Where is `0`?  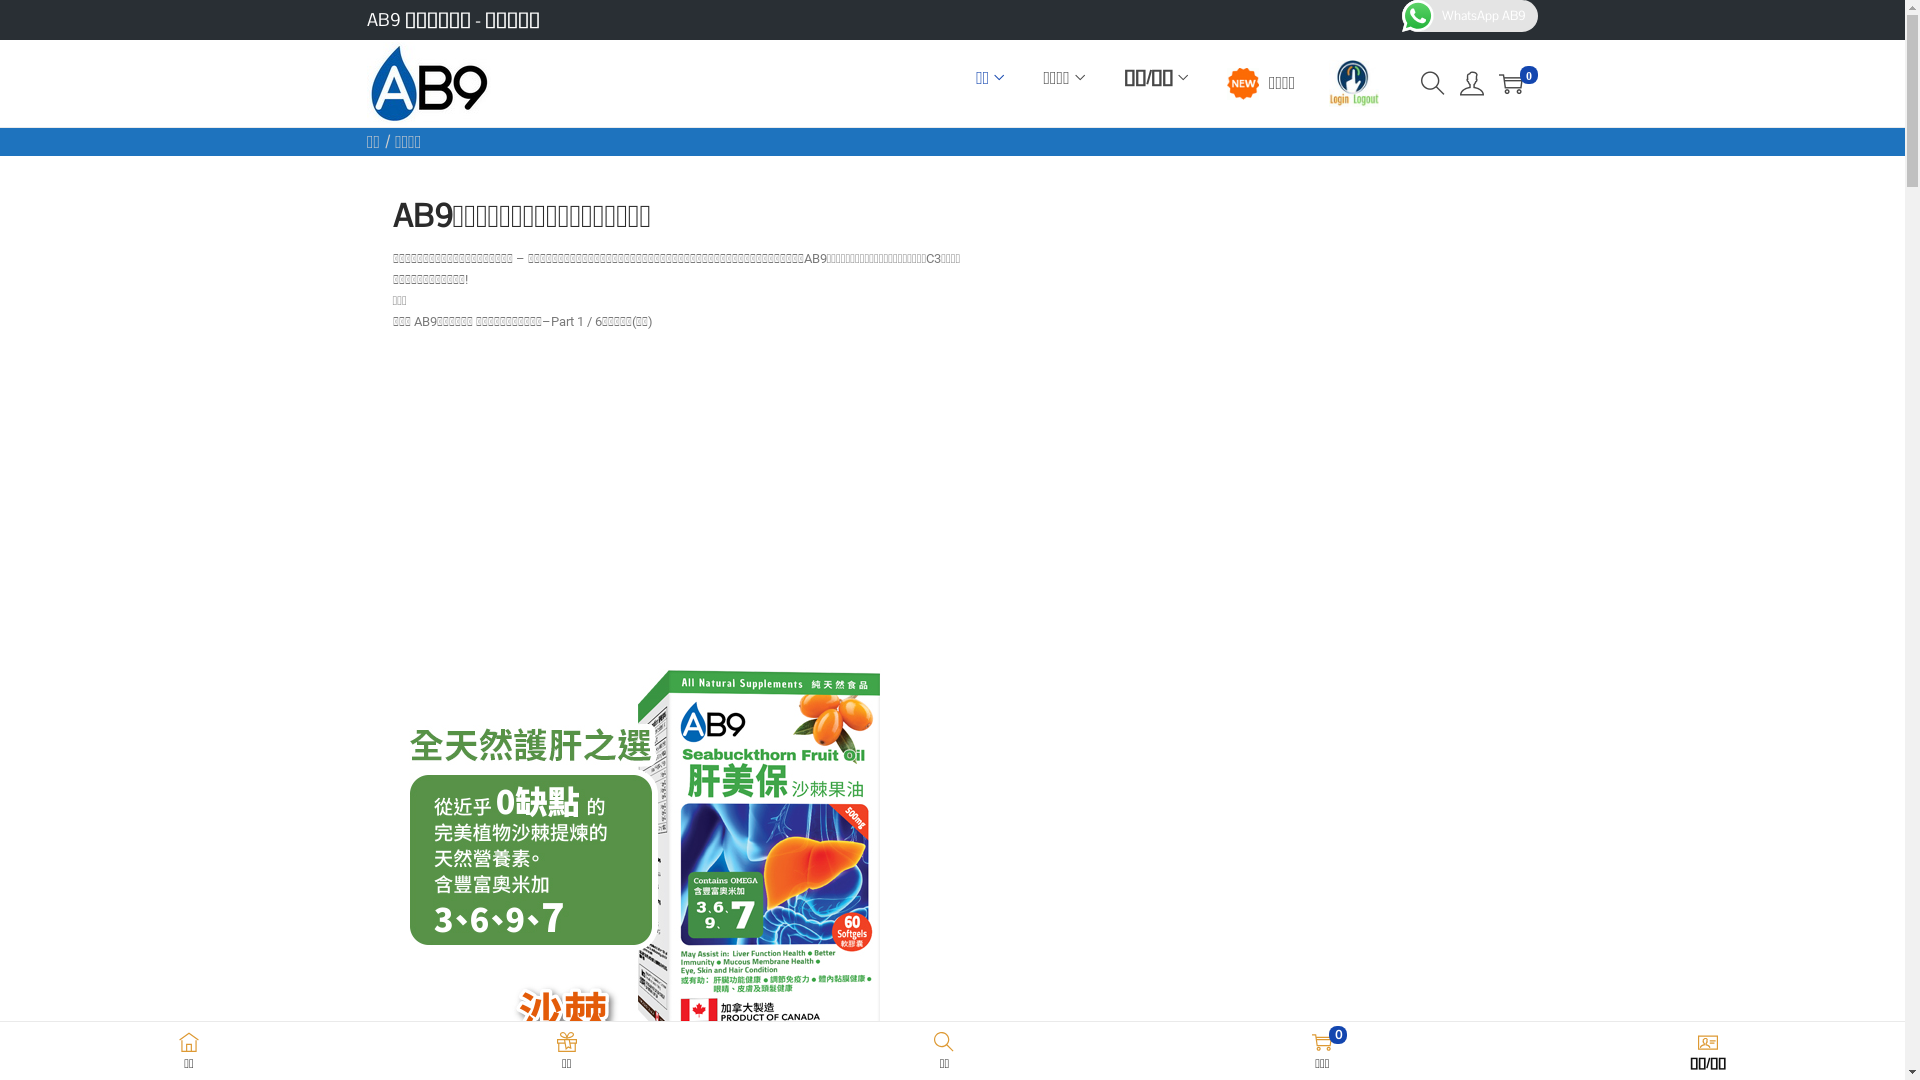 0 is located at coordinates (1511, 84).